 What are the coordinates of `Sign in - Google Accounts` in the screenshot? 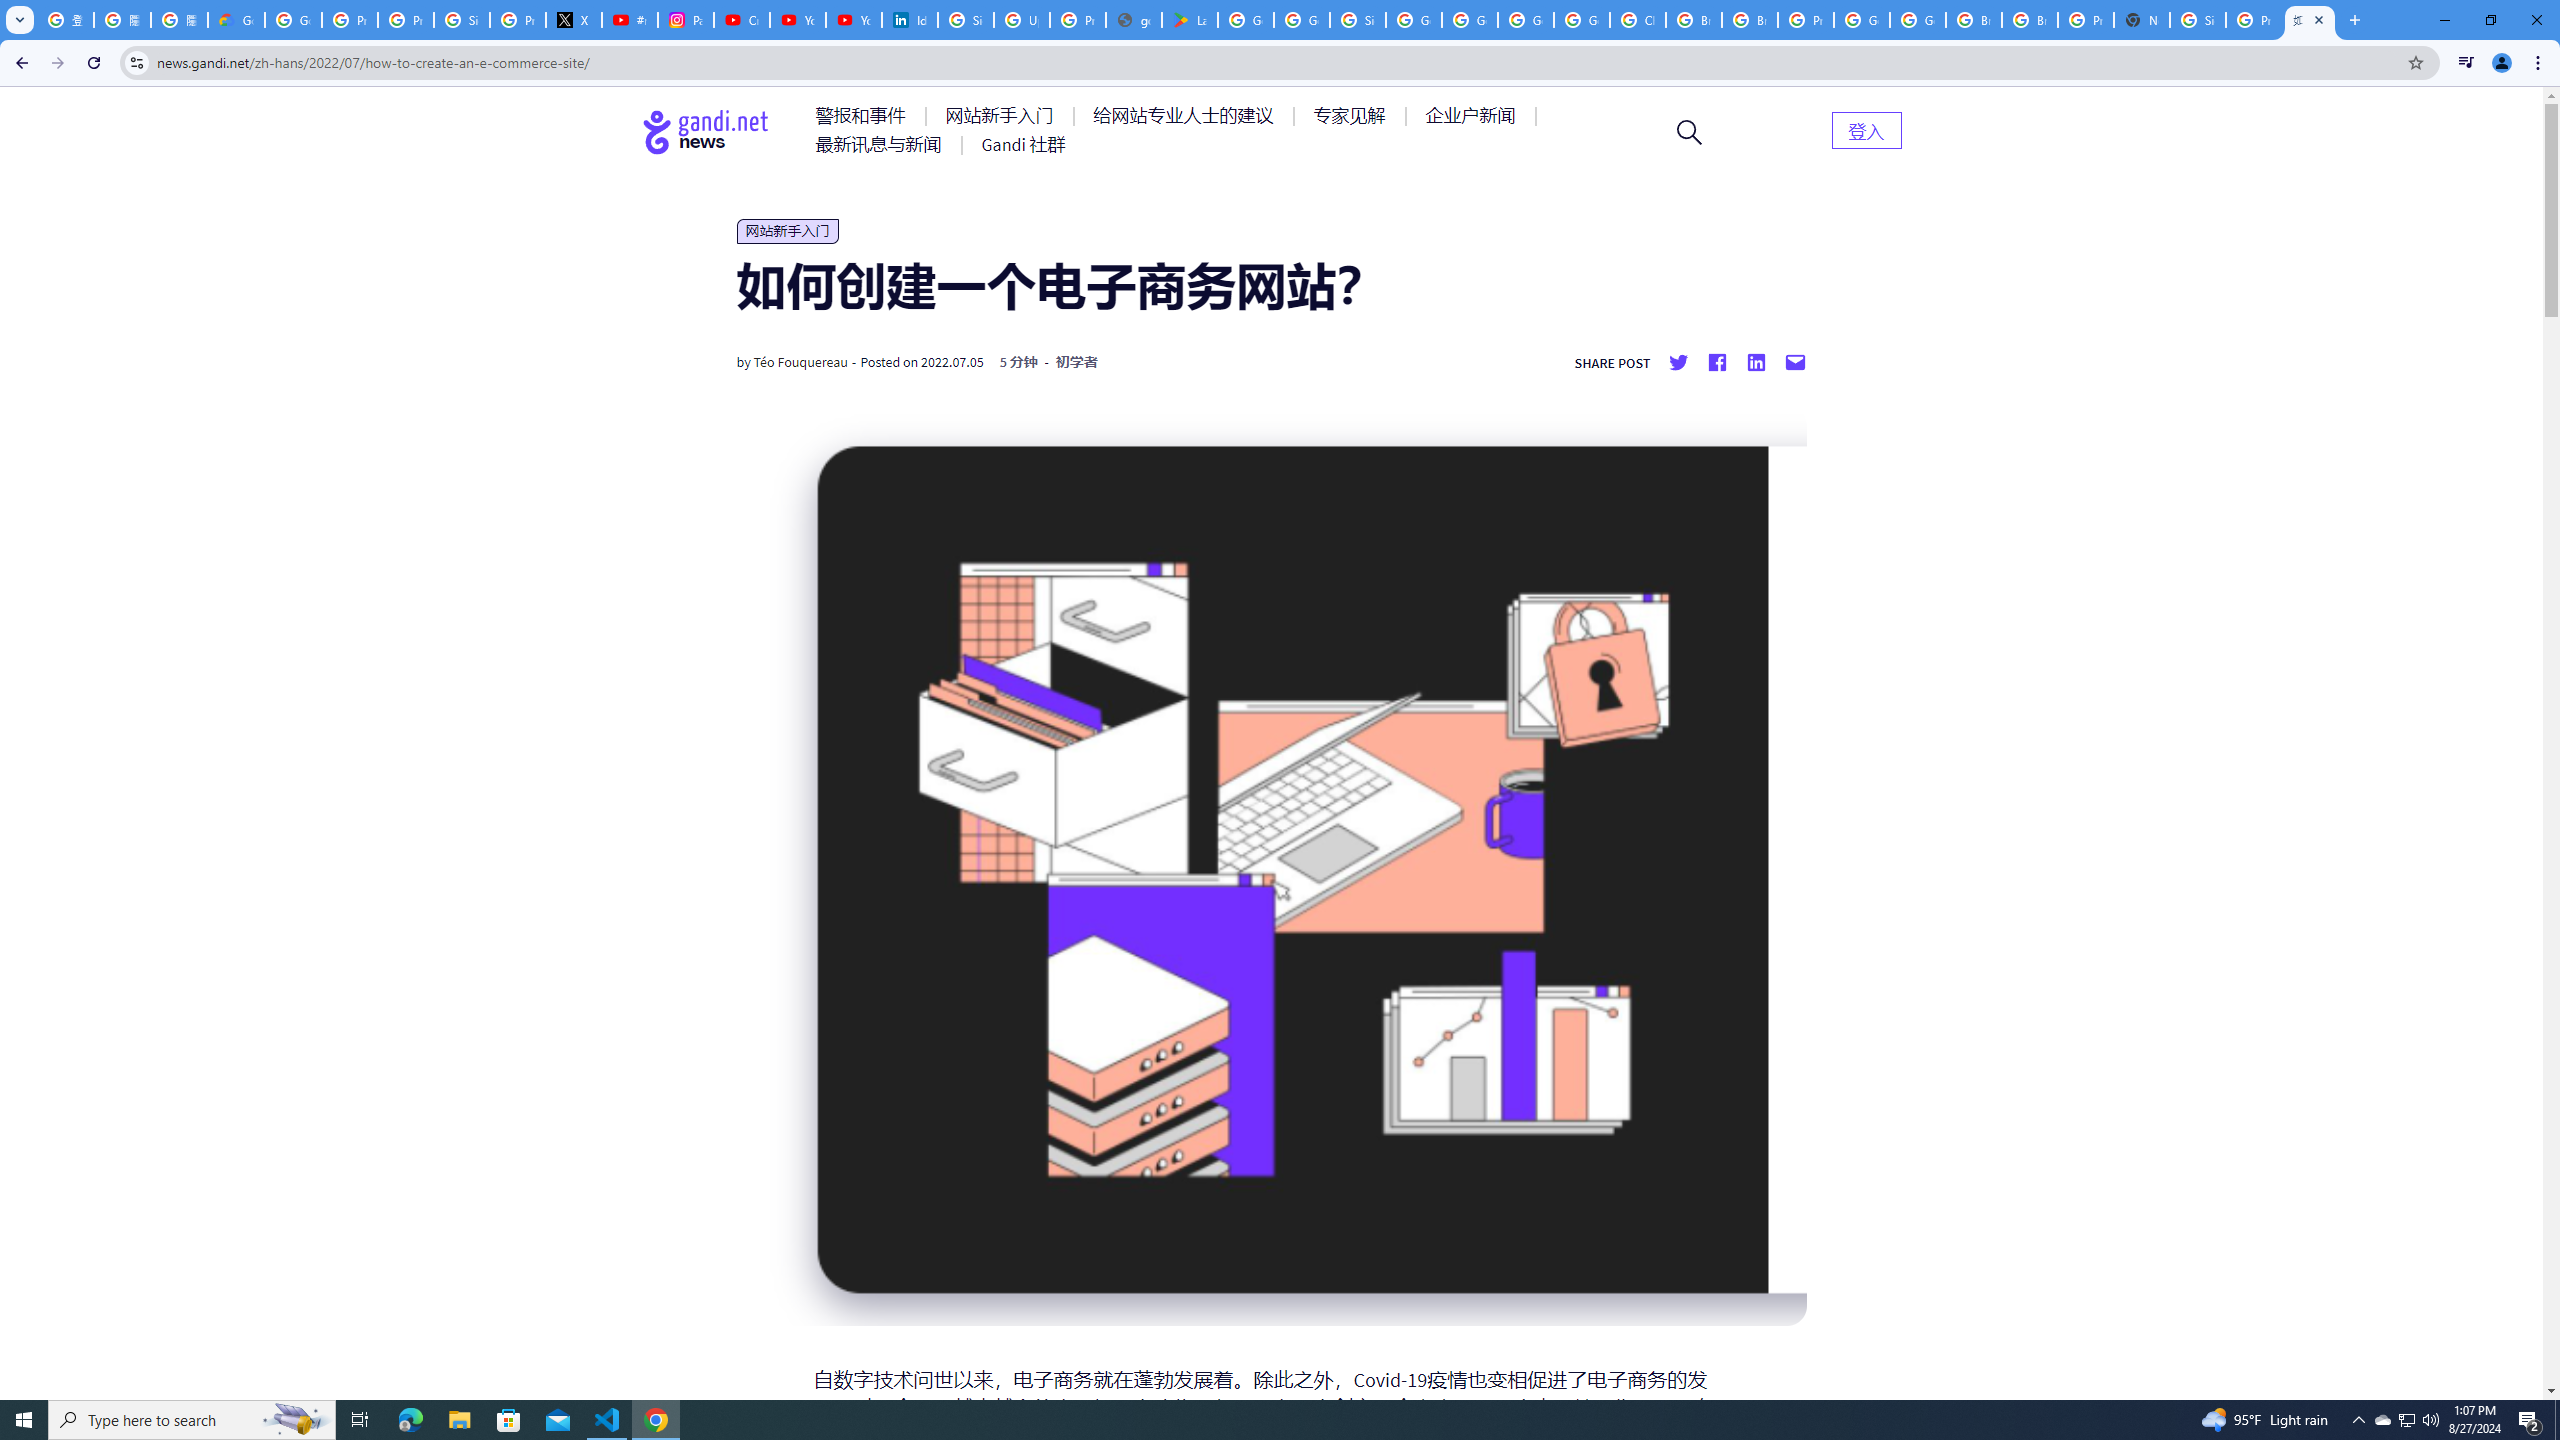 It's located at (966, 20).